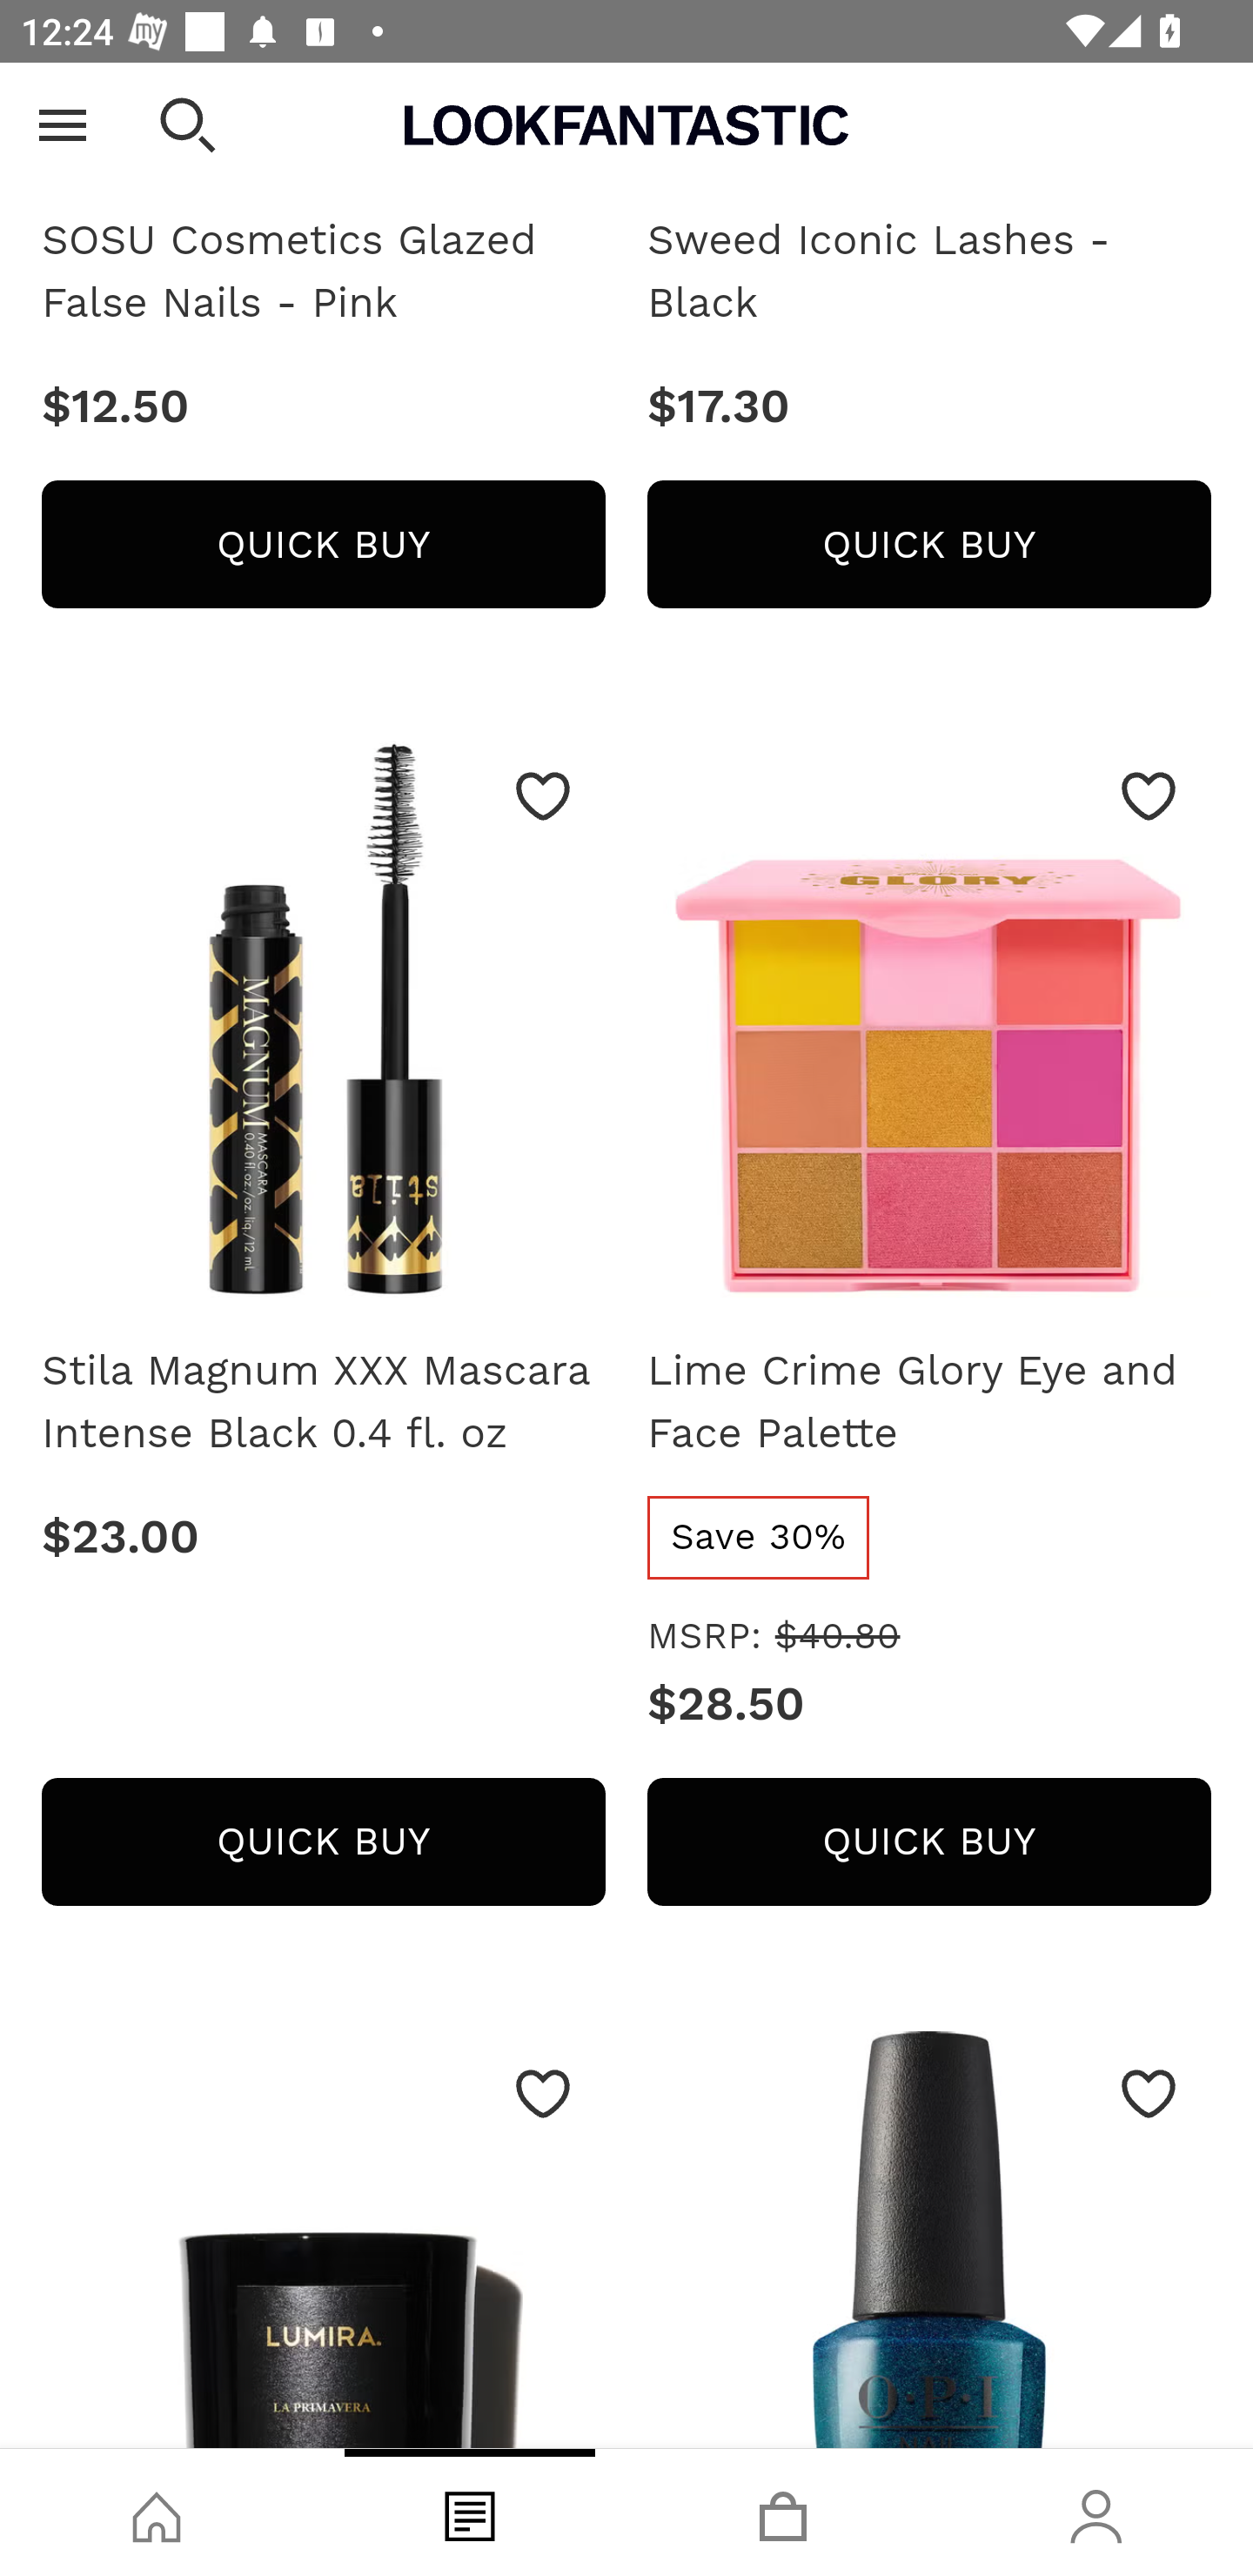 The width and height of the screenshot is (1253, 2576). Describe the element at coordinates (543, 2096) in the screenshot. I see `Save to Wishlist` at that location.